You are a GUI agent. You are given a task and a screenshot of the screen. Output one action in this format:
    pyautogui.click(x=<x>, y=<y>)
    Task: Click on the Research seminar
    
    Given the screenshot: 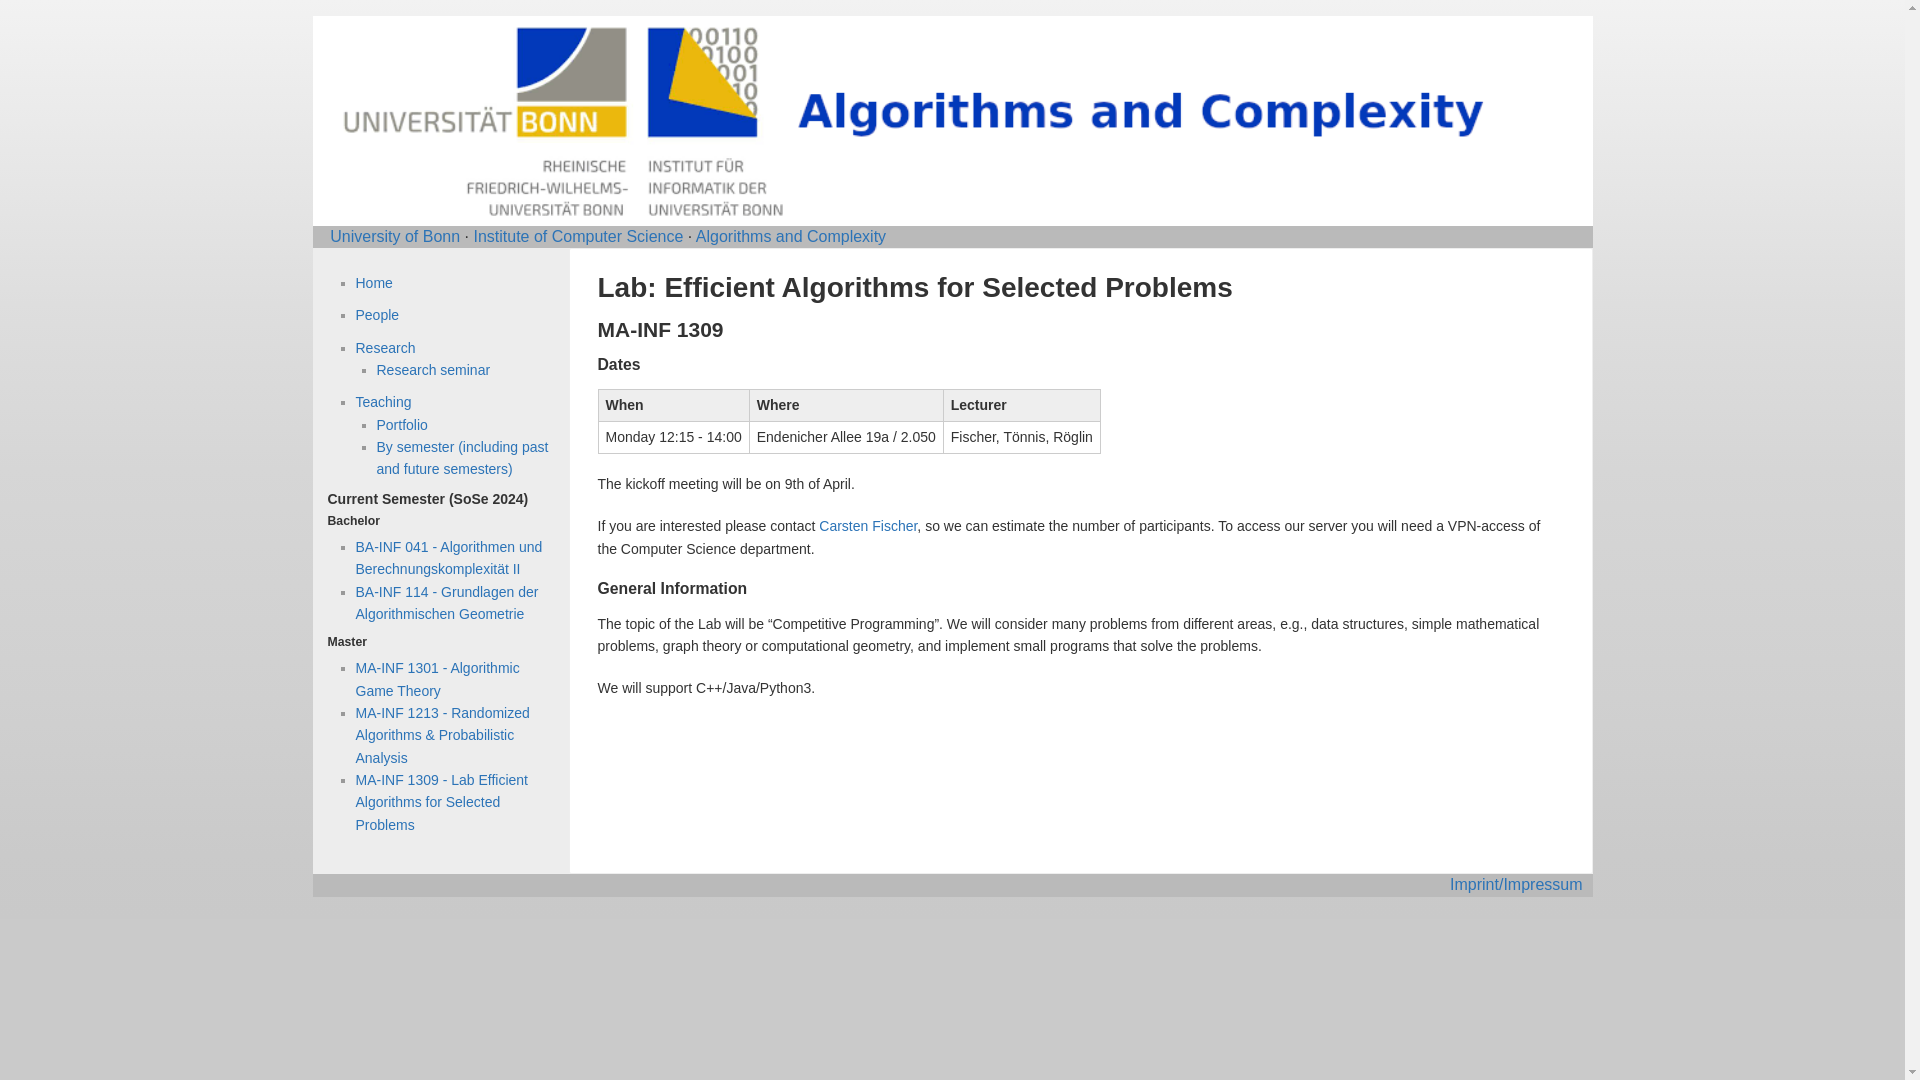 What is the action you would take?
    pyautogui.click(x=432, y=370)
    